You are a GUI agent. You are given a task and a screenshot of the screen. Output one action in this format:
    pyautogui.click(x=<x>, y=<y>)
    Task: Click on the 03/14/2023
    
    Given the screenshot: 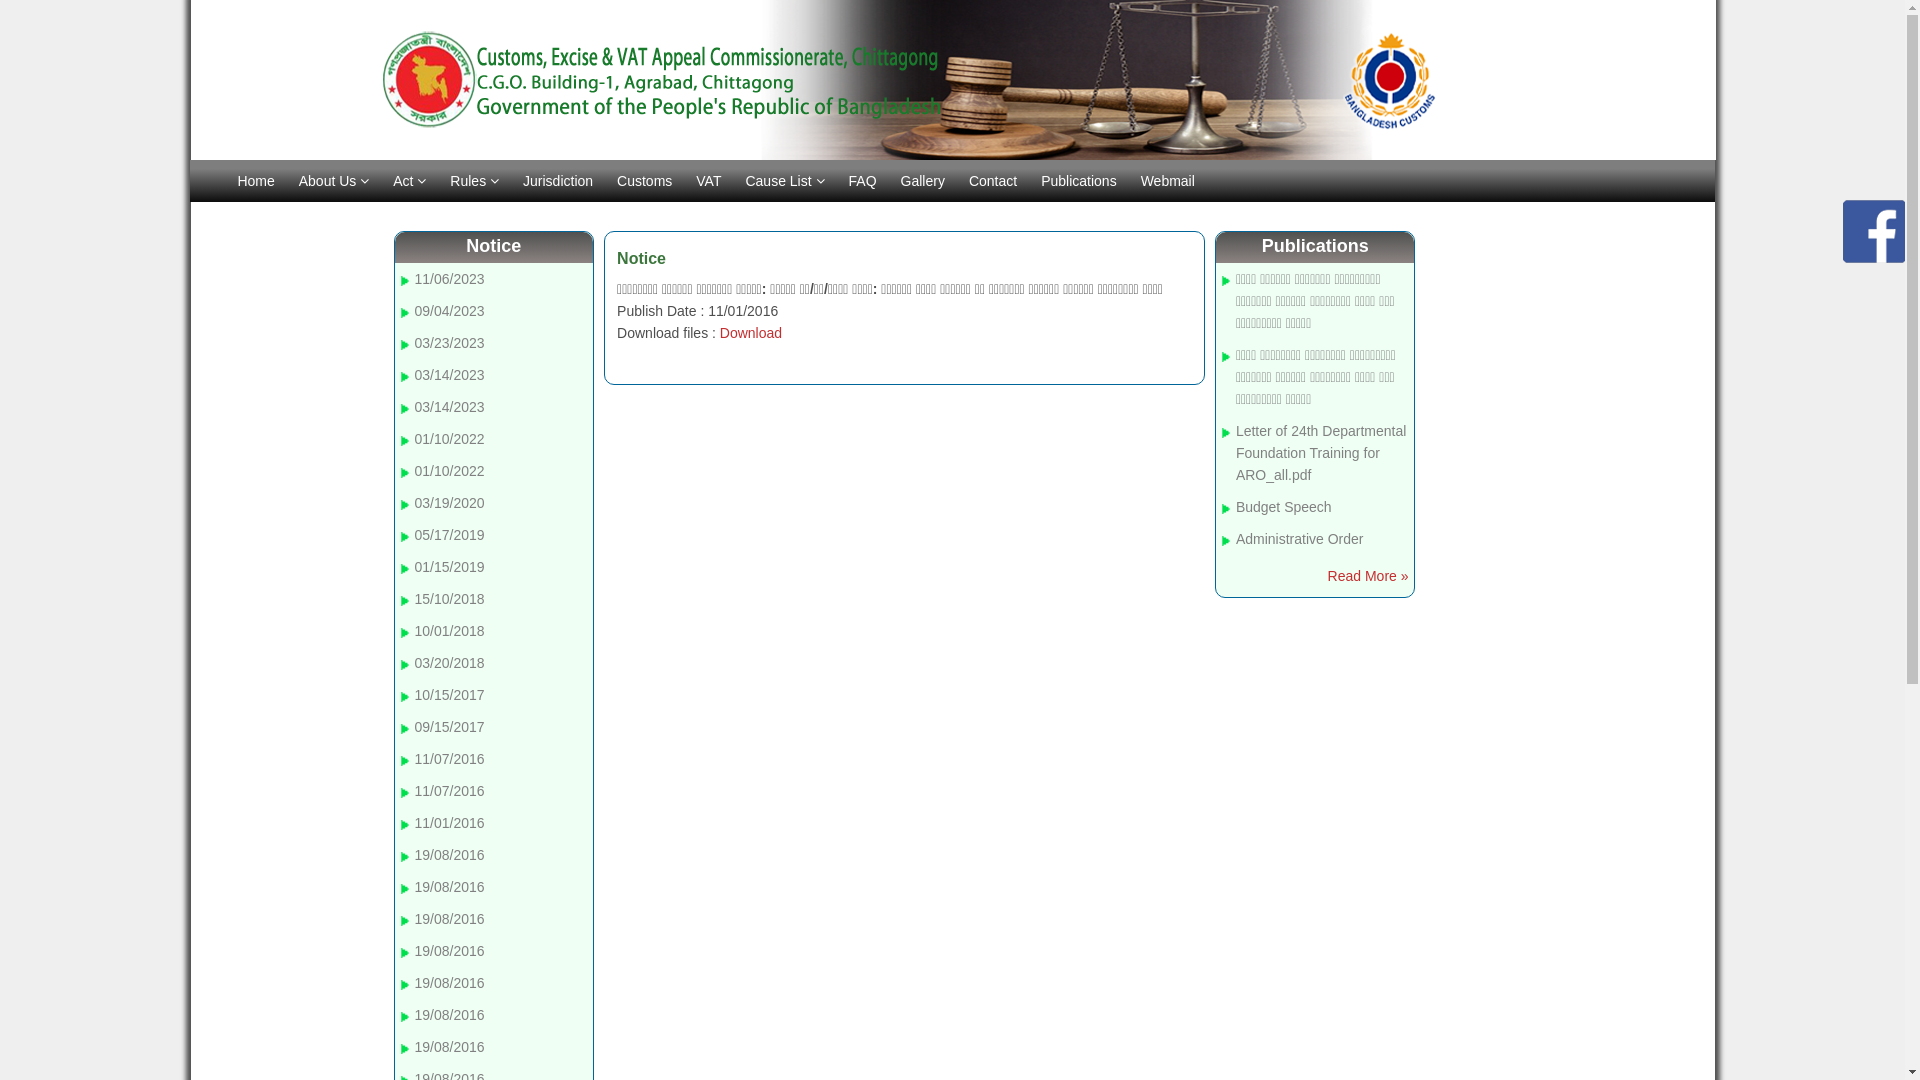 What is the action you would take?
    pyautogui.click(x=450, y=407)
    